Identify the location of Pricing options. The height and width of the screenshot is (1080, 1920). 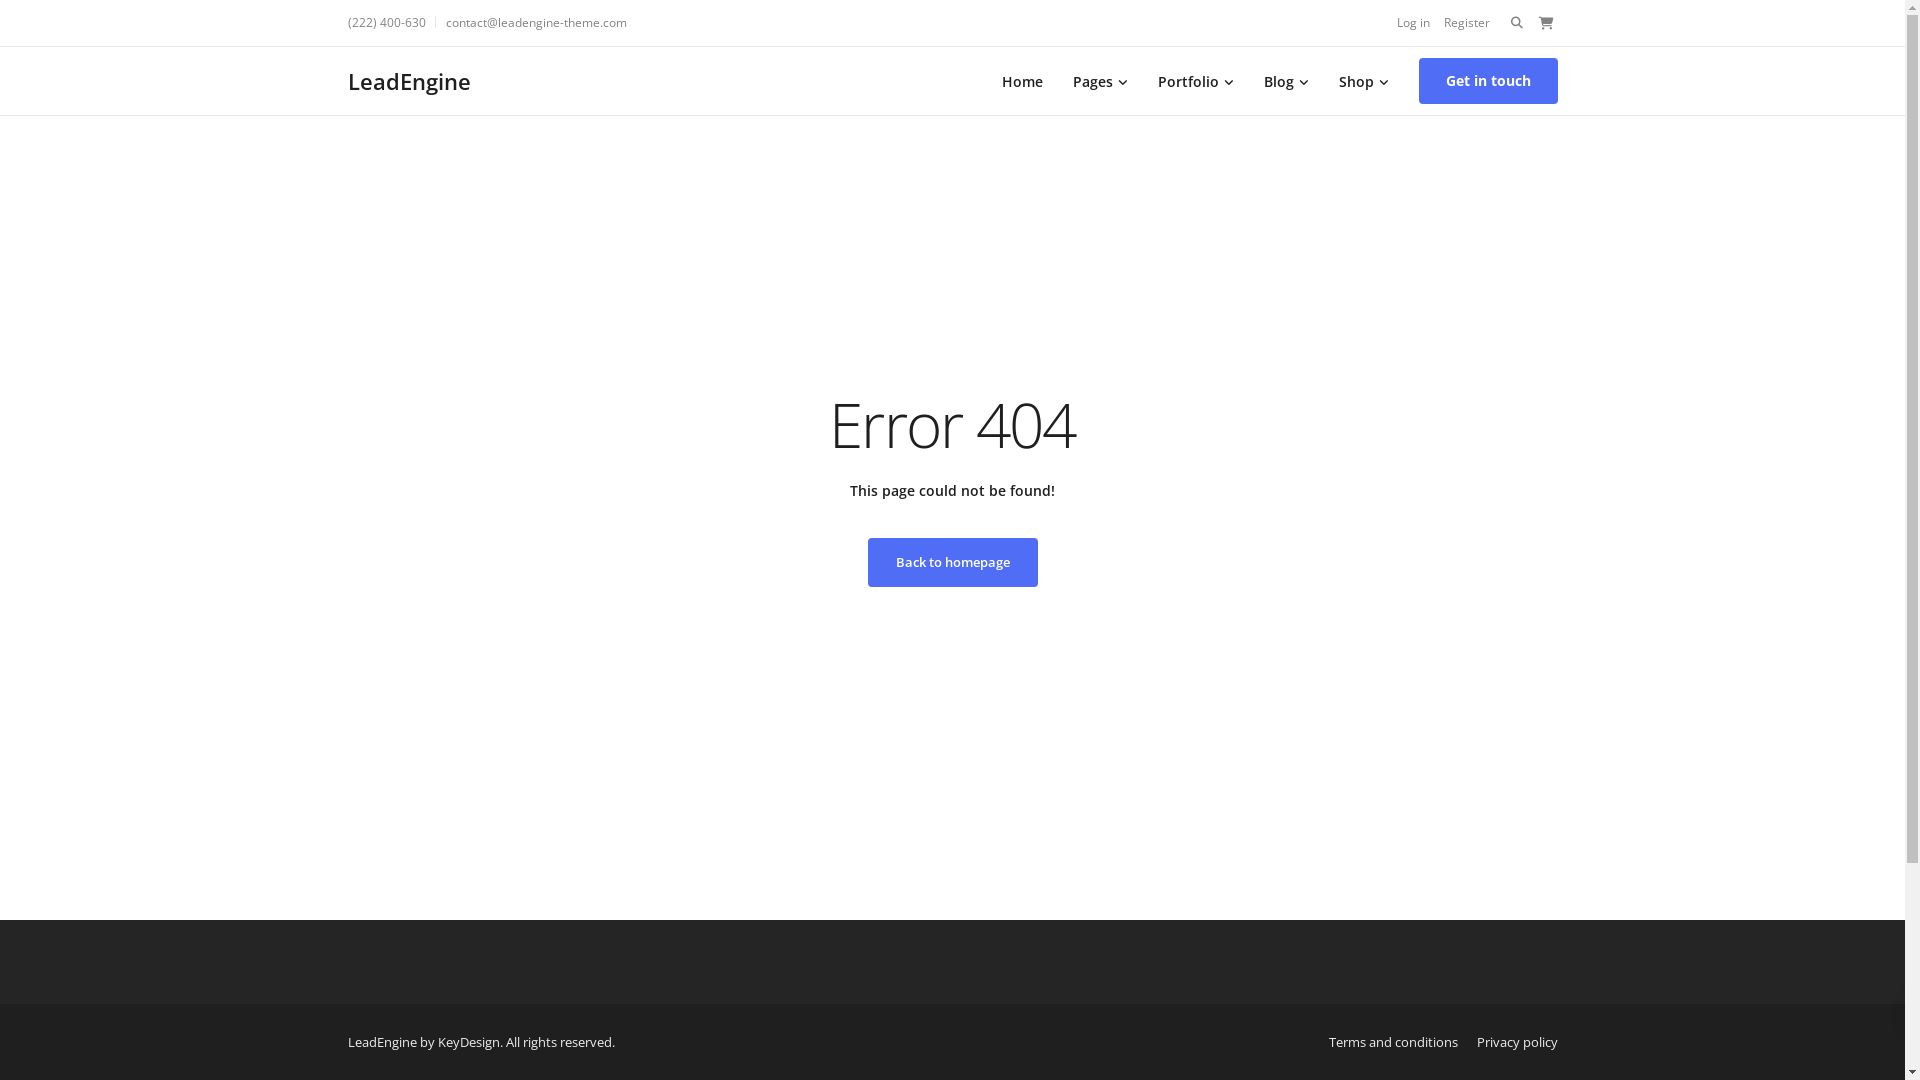
(398, 868).